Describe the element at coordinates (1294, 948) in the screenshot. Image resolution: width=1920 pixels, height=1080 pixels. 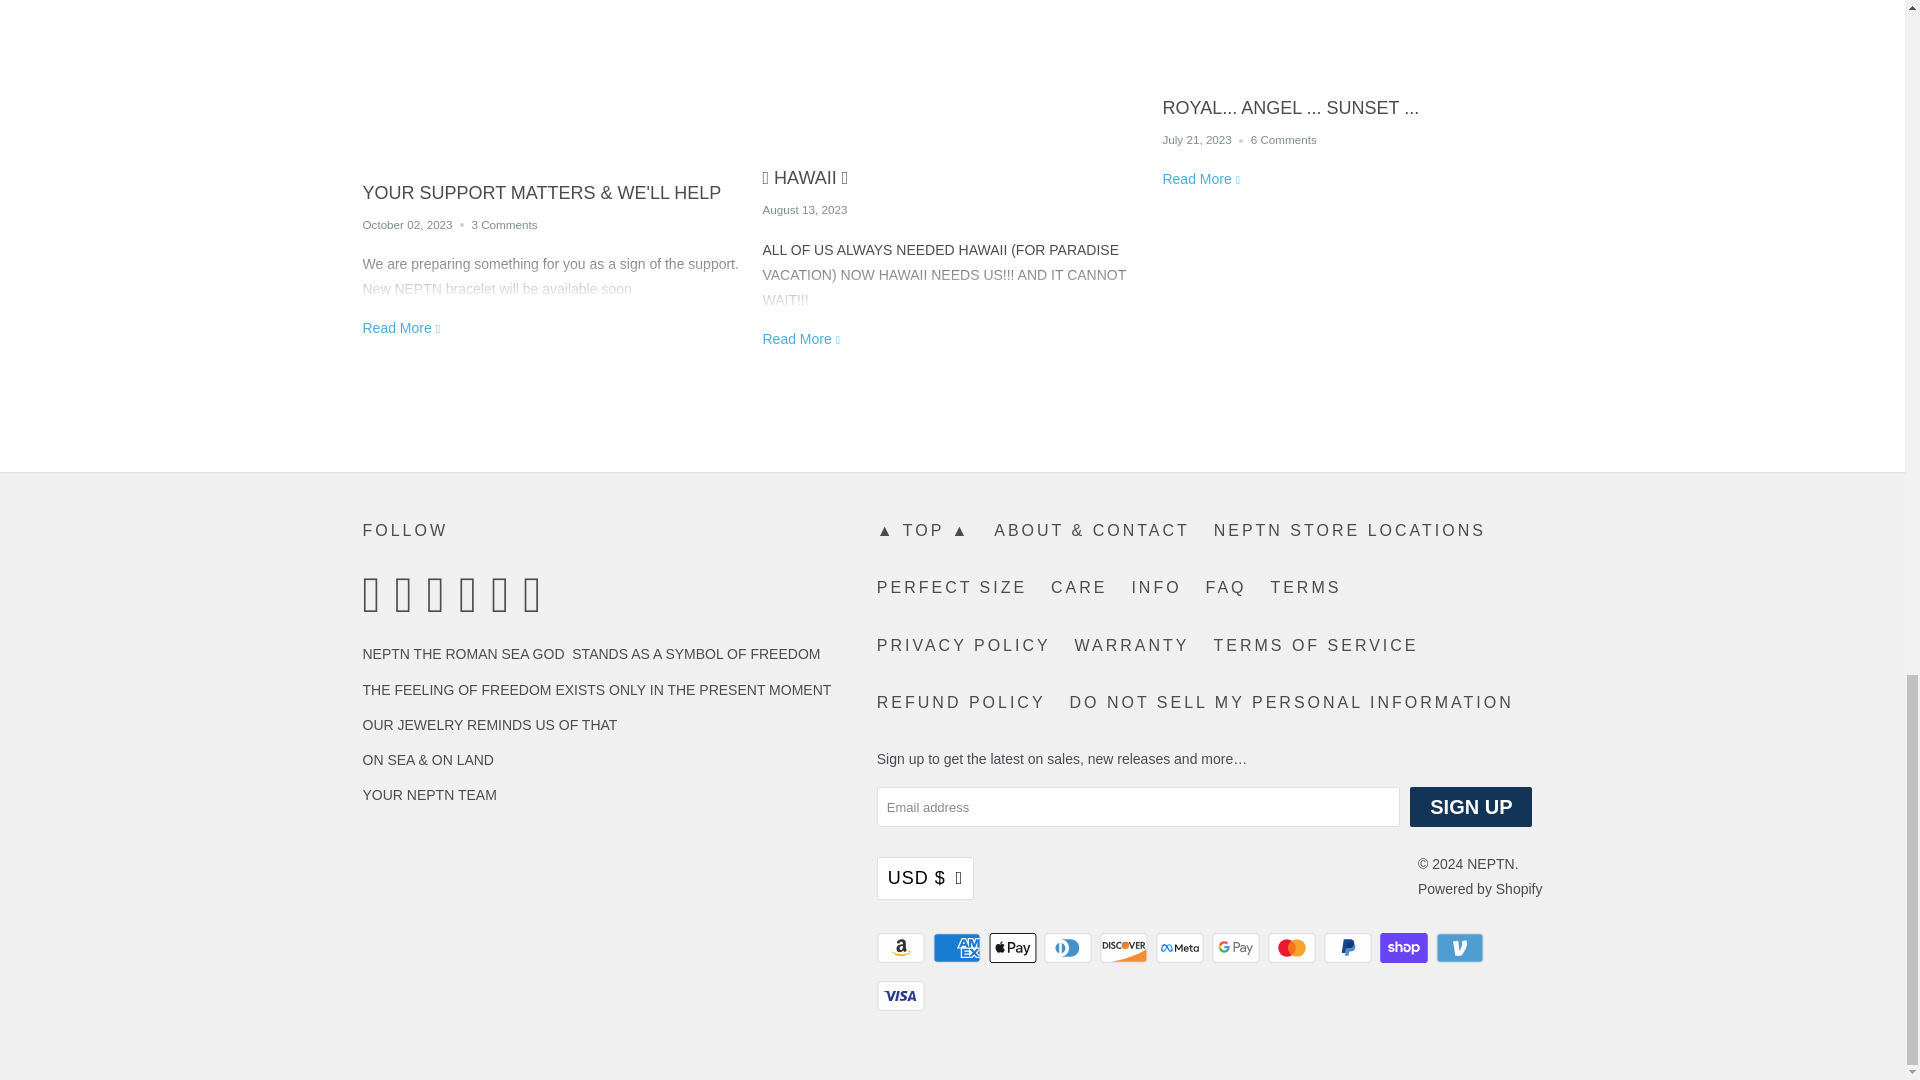
I see `Mastercard` at that location.